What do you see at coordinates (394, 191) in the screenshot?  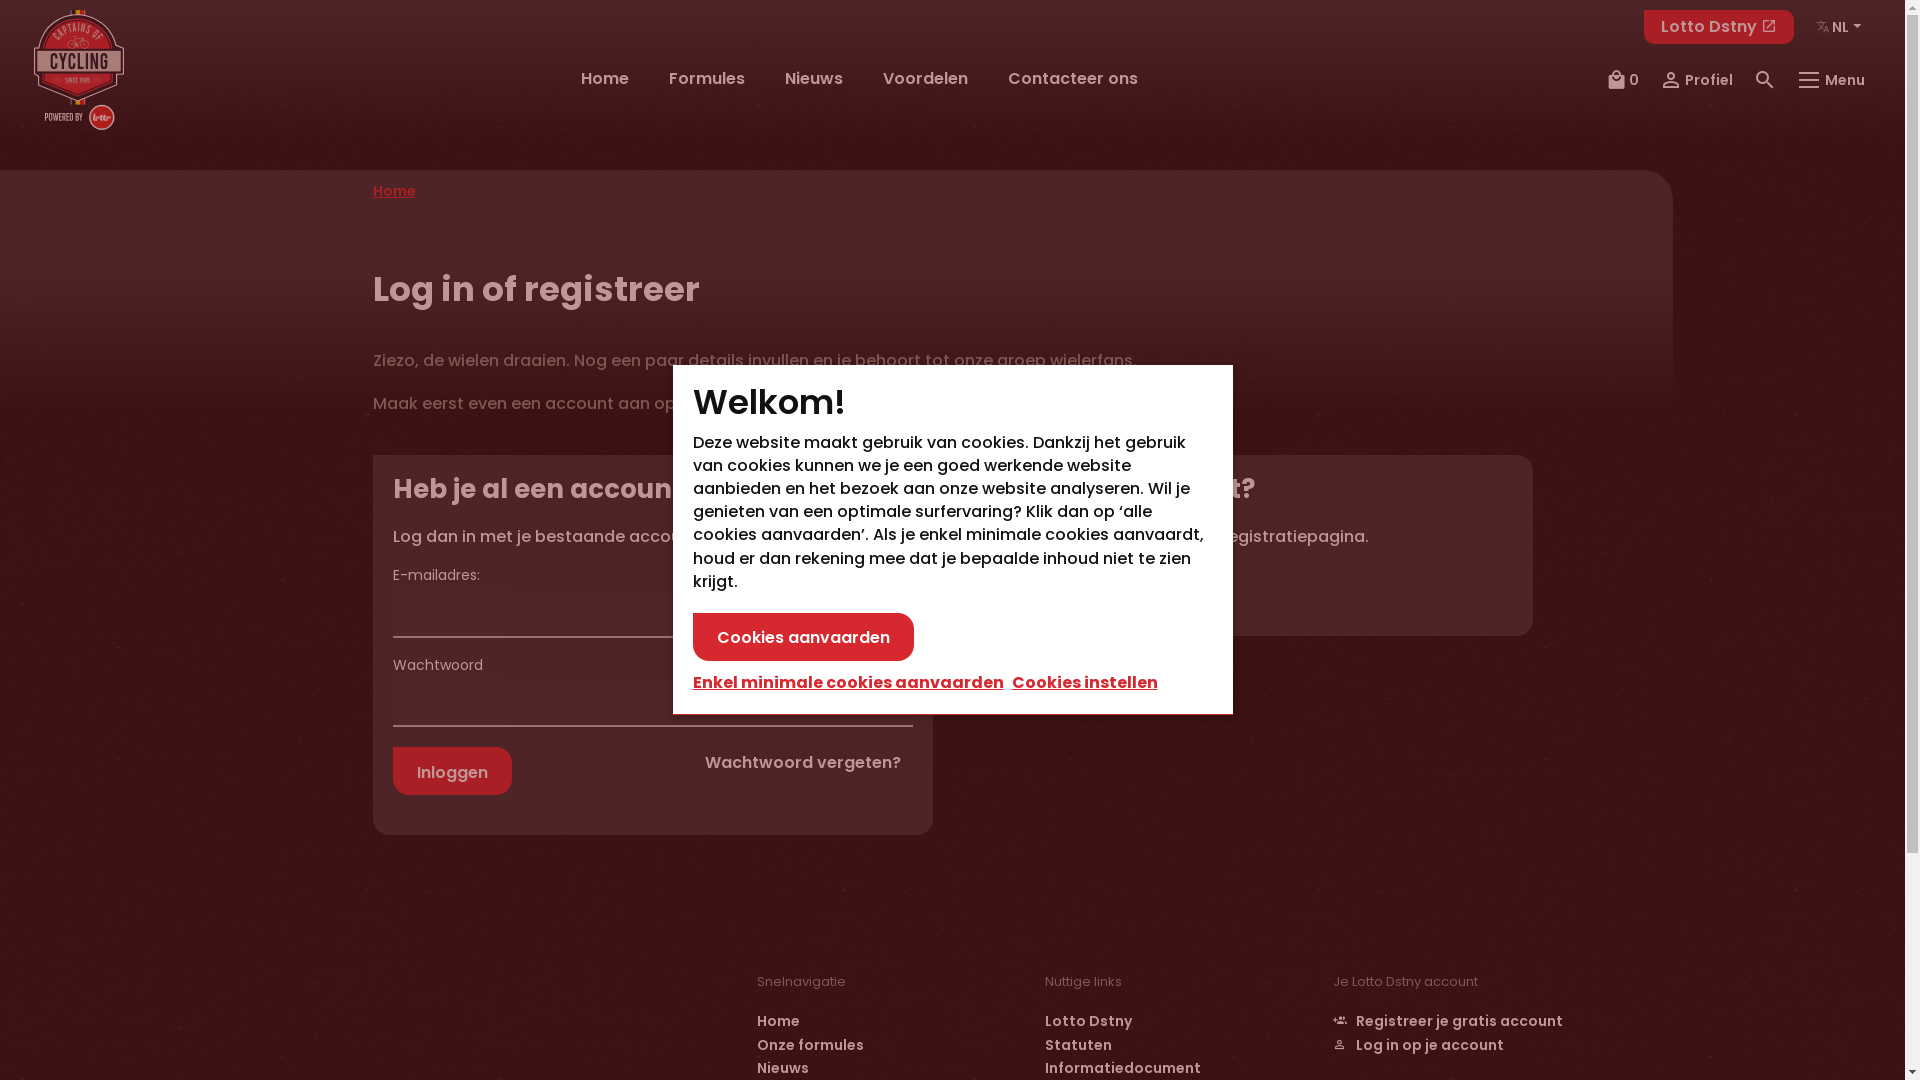 I see `Home` at bounding box center [394, 191].